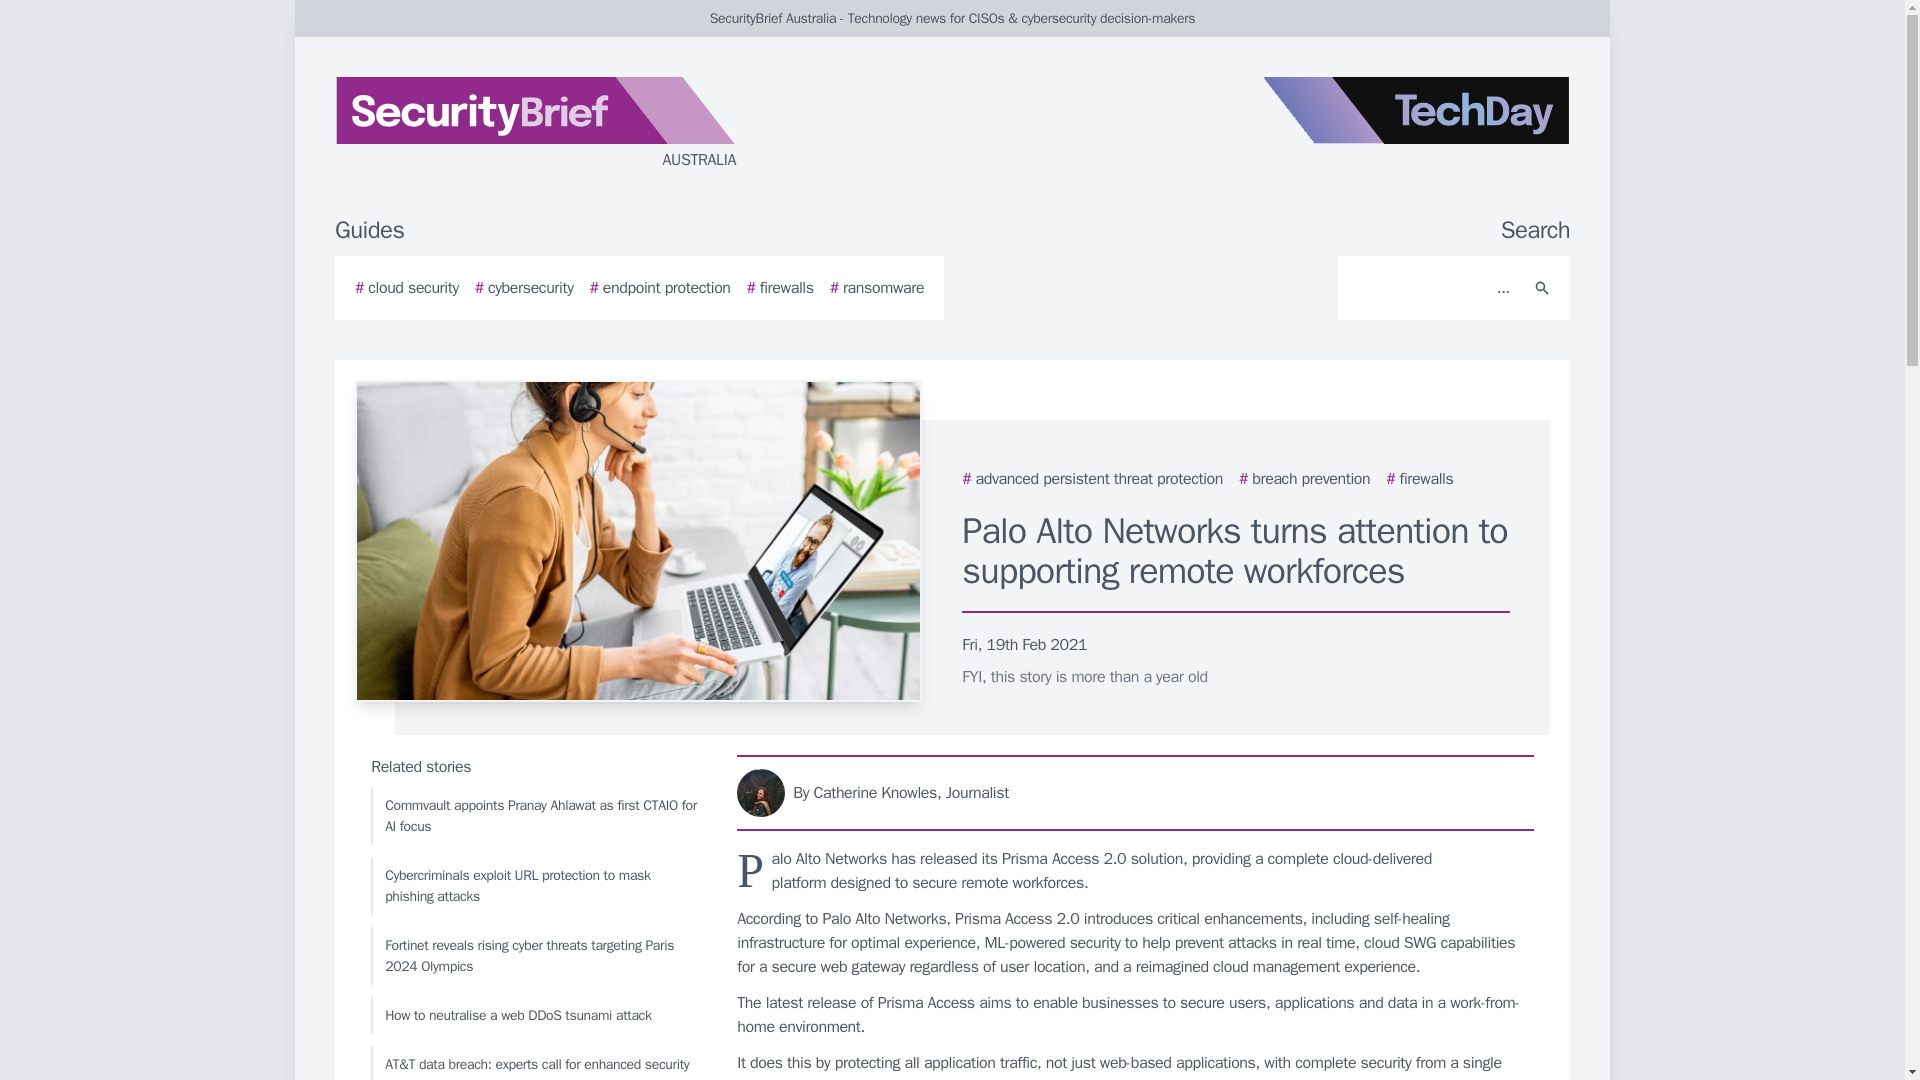  Describe the element at coordinates (535, 1014) in the screenshot. I see `How to neutralise a web DDoS tsunami attack` at that location.